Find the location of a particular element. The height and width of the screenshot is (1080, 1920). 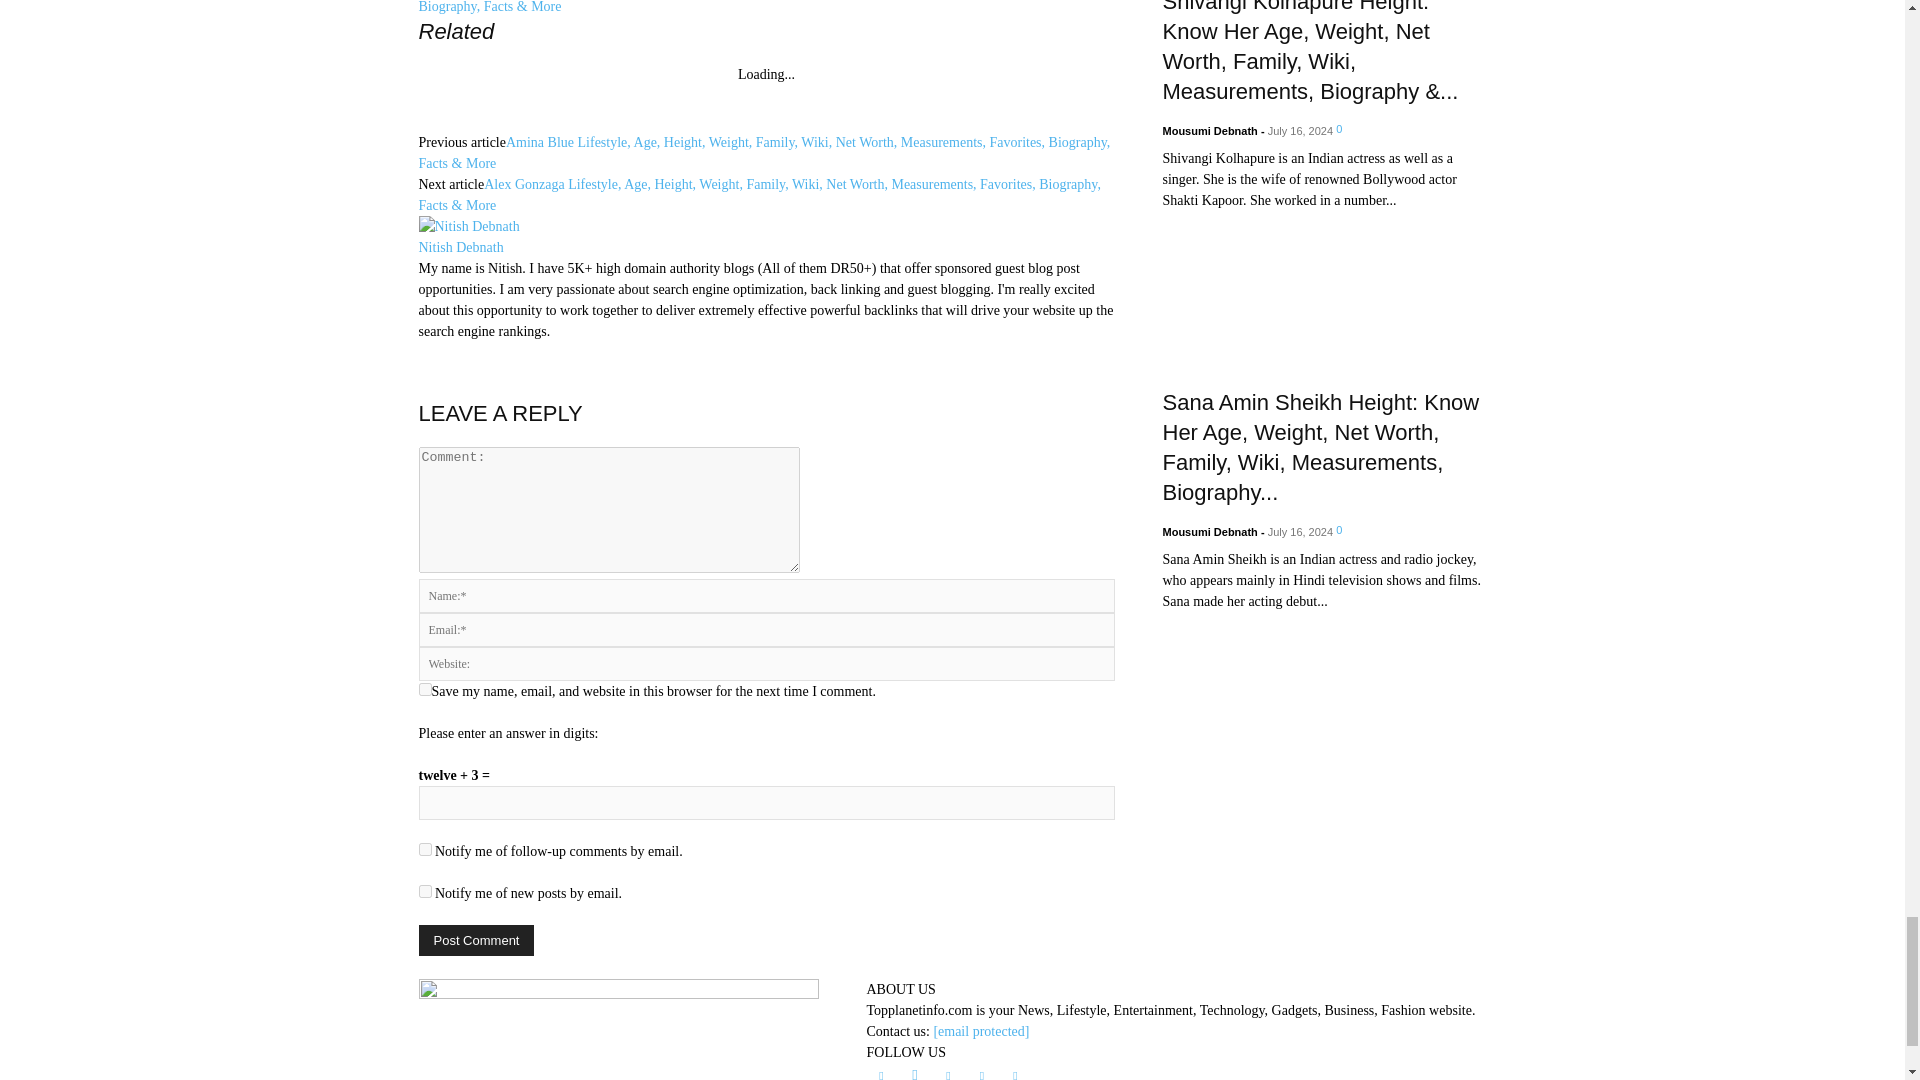

subscribe is located at coordinates (424, 890).